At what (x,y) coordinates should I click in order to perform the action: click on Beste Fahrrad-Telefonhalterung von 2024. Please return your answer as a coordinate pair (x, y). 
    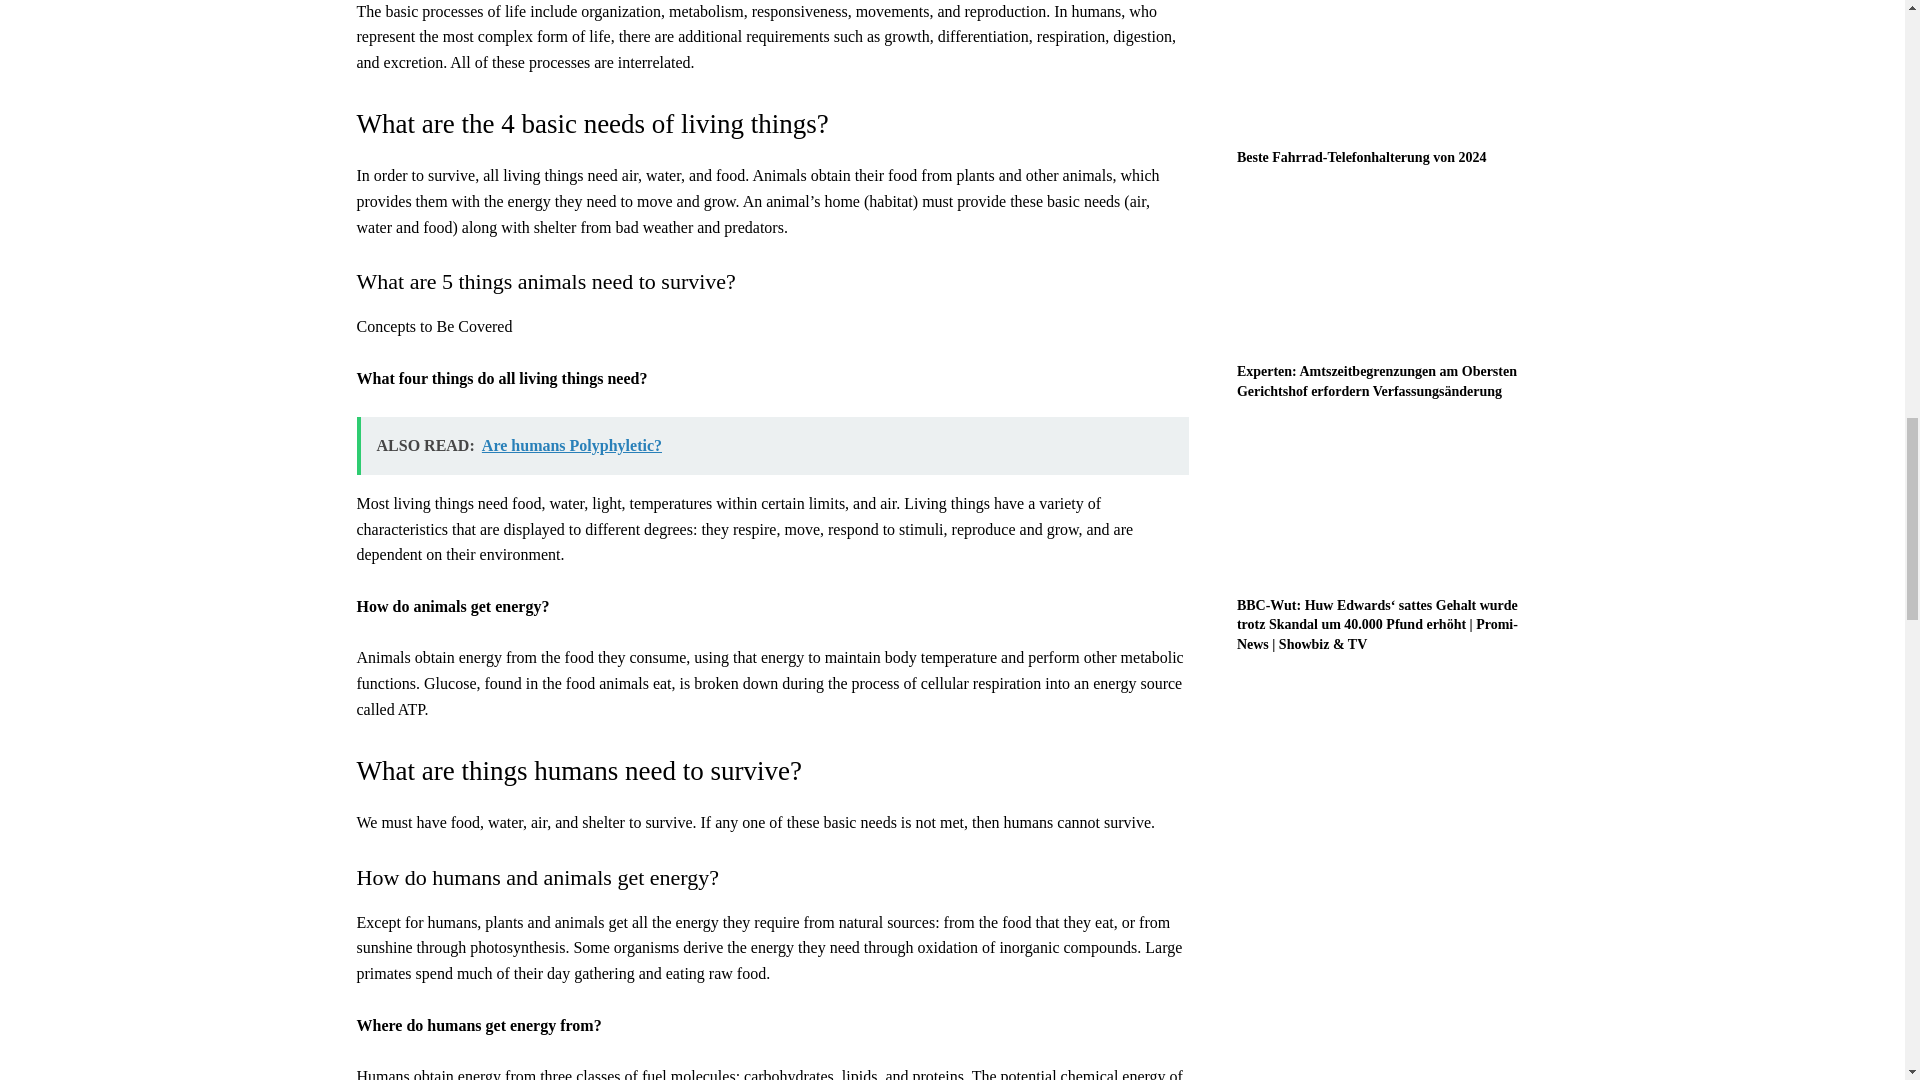
    Looking at the image, I should click on (1392, 68).